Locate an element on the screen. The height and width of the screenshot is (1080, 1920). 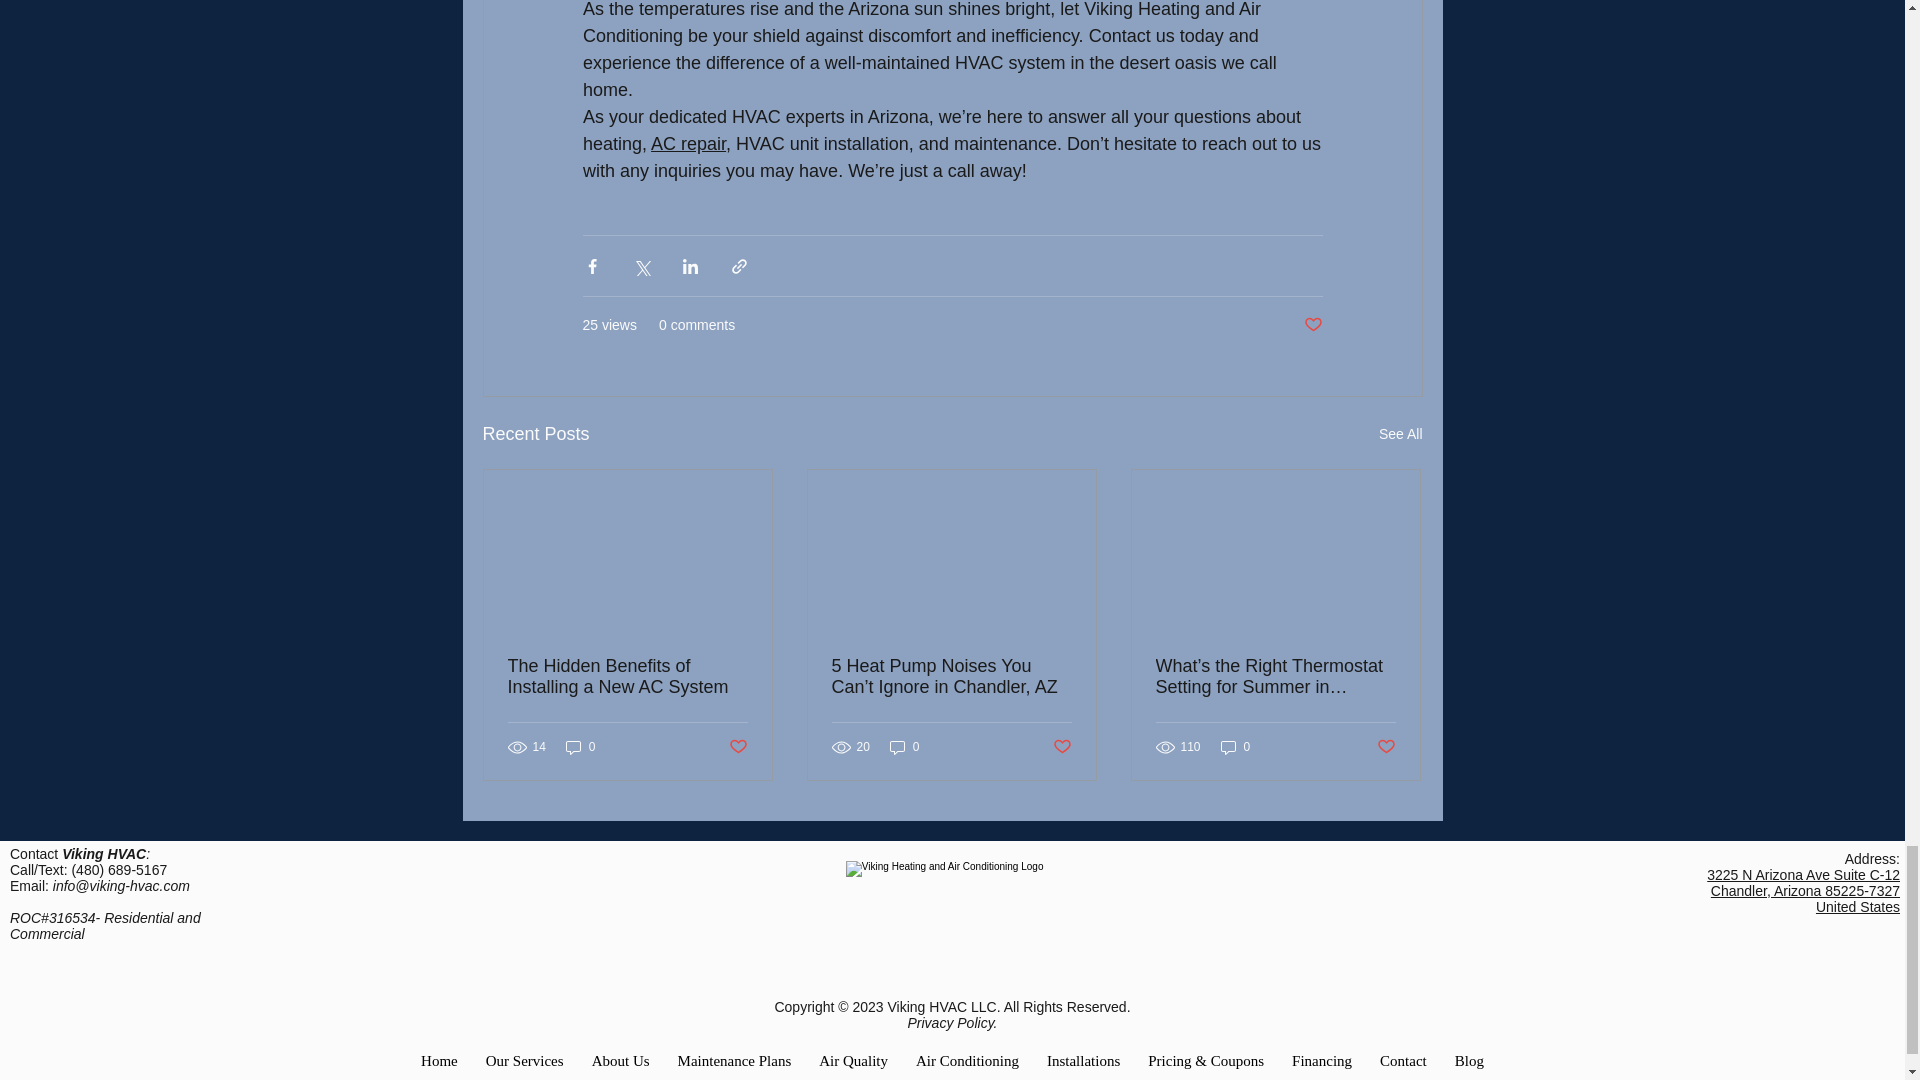
The Hidden Benefits of Installing a New AC System is located at coordinates (628, 676).